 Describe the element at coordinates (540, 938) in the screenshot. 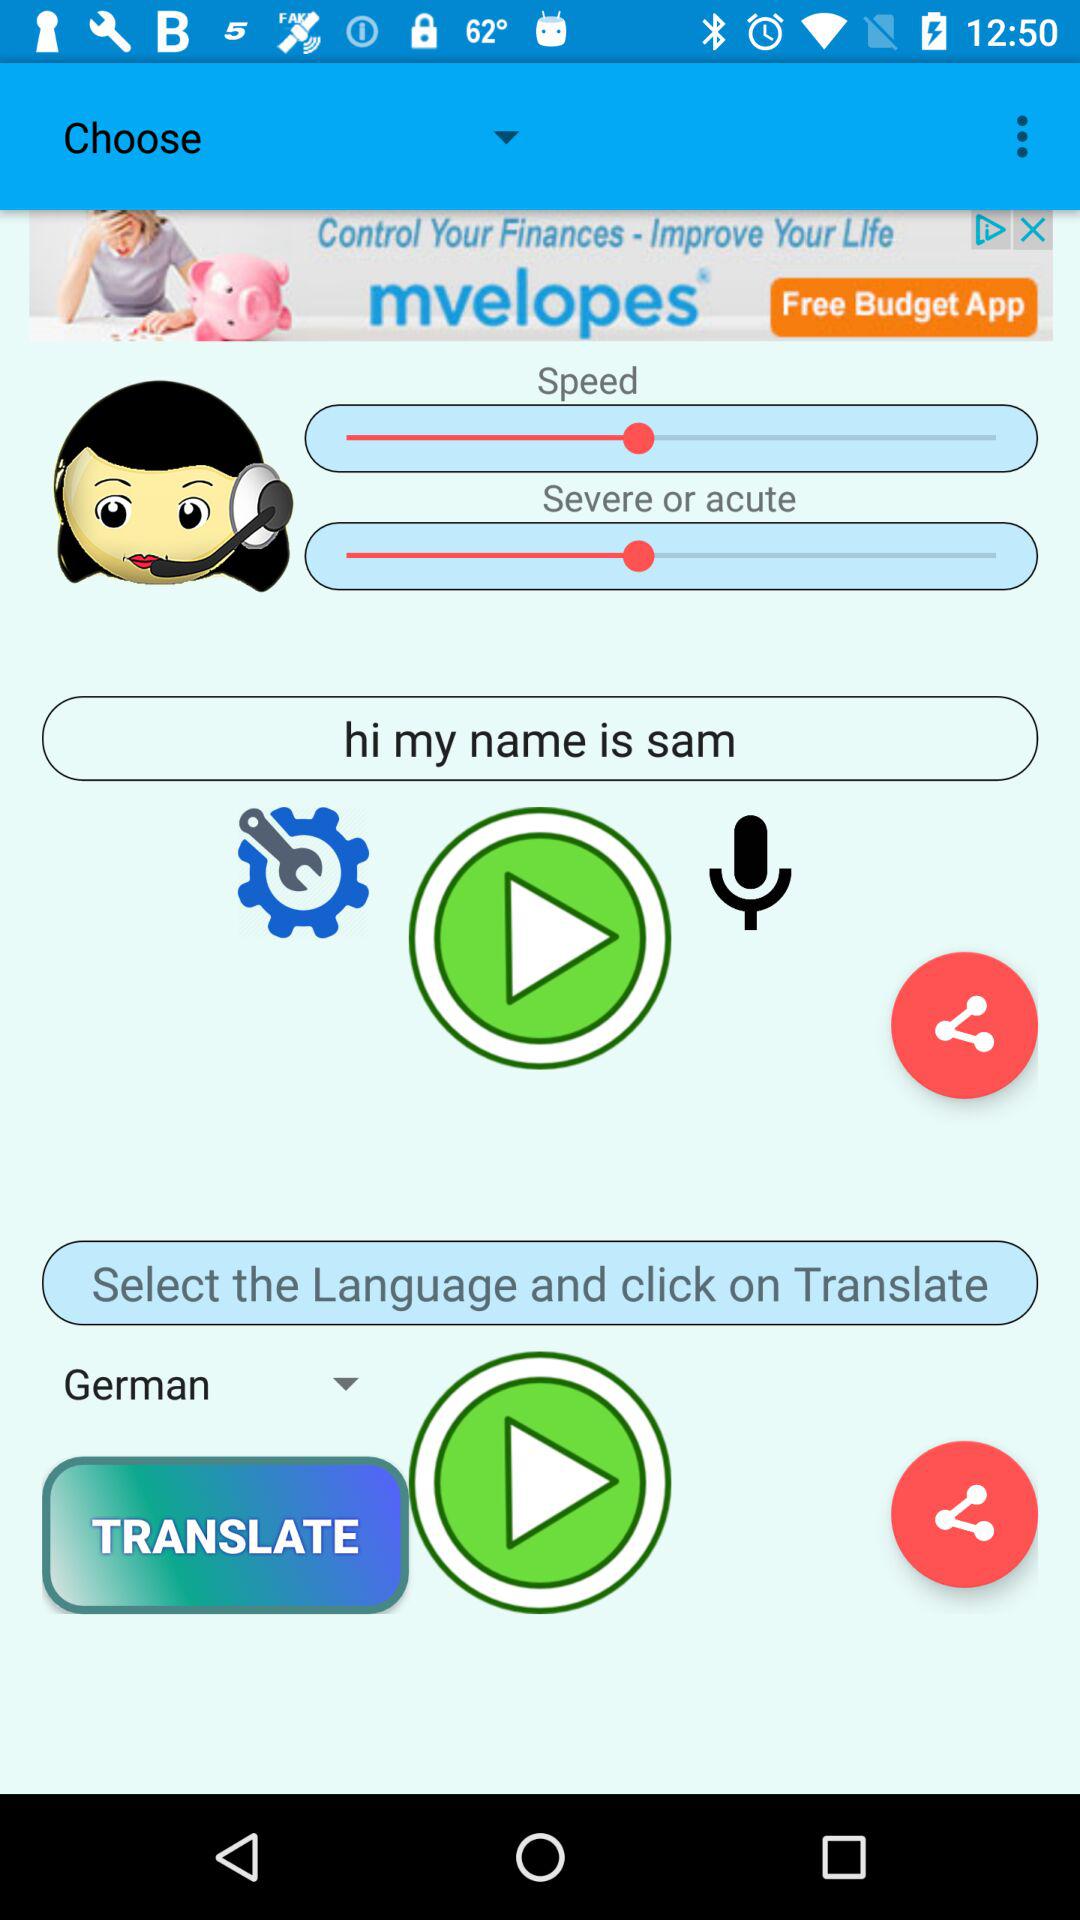

I see `play option` at that location.